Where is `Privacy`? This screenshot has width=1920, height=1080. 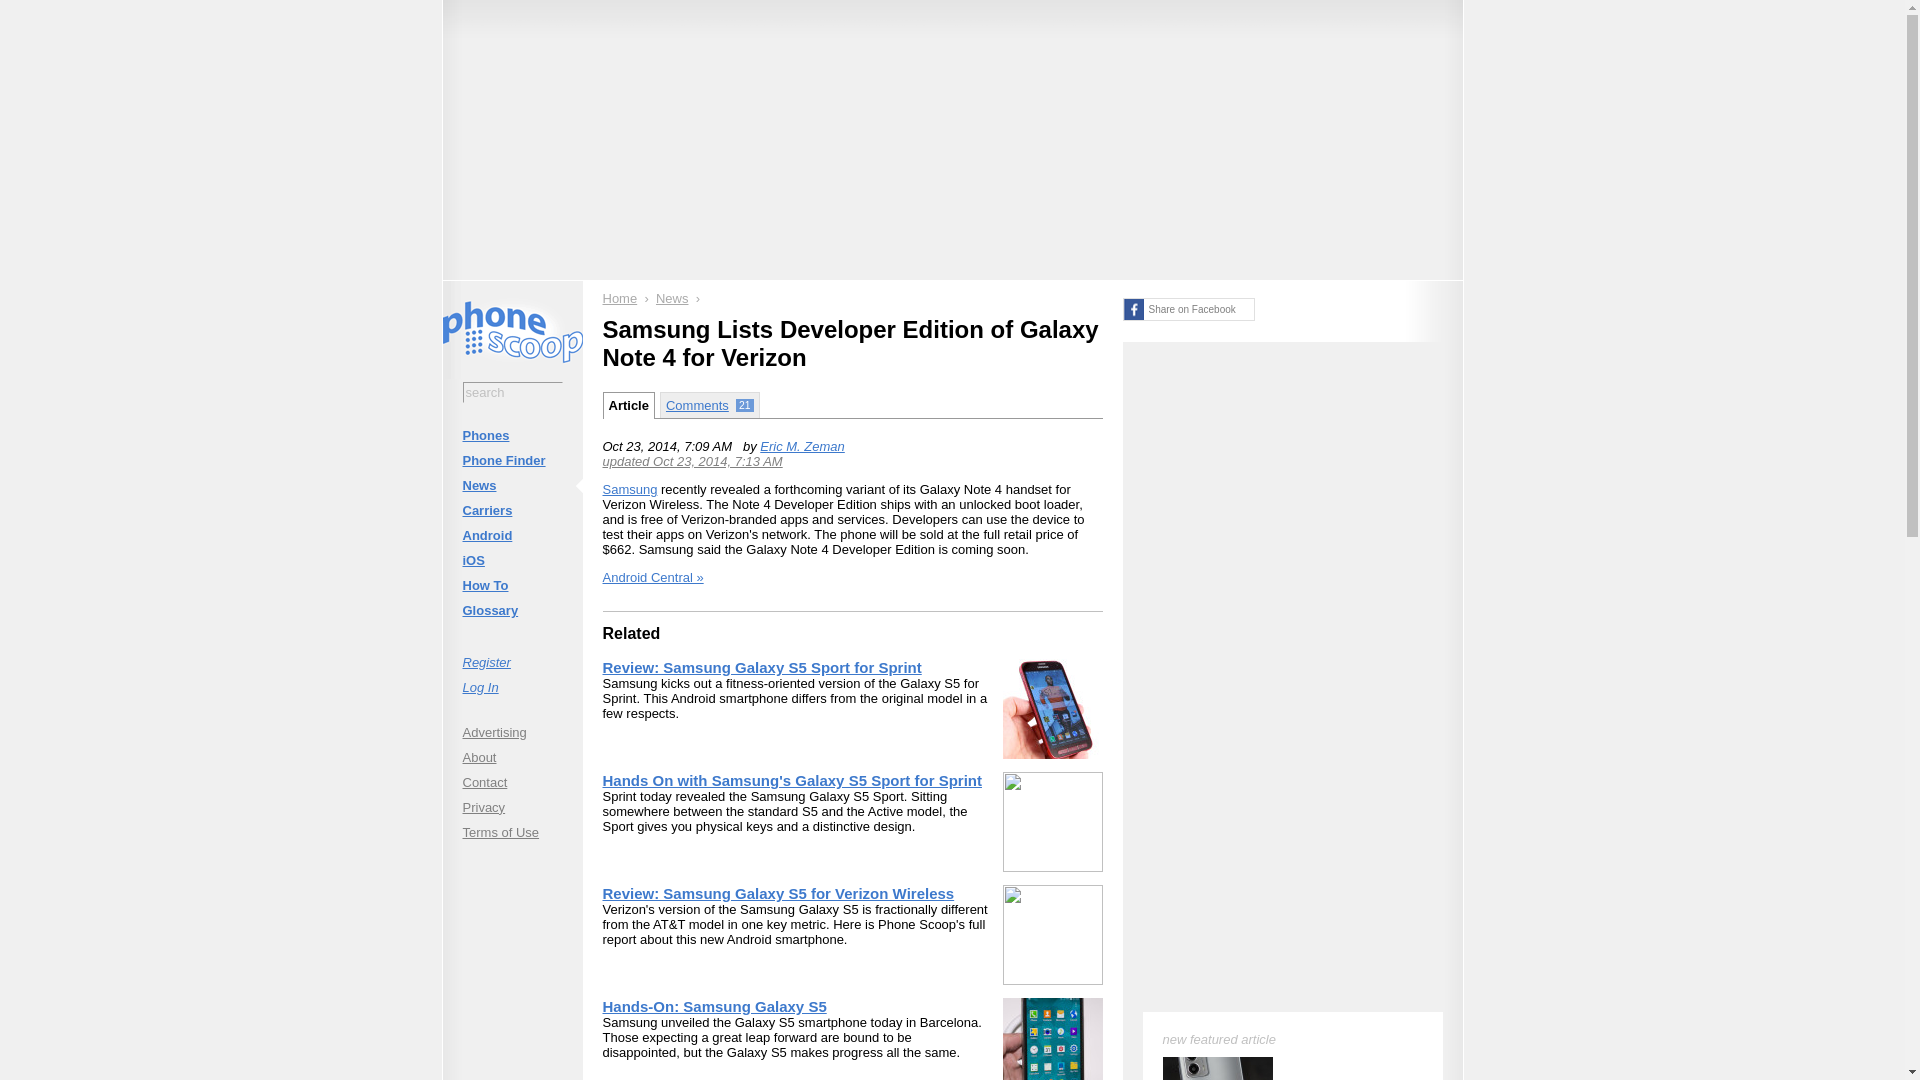 Privacy is located at coordinates (511, 806).